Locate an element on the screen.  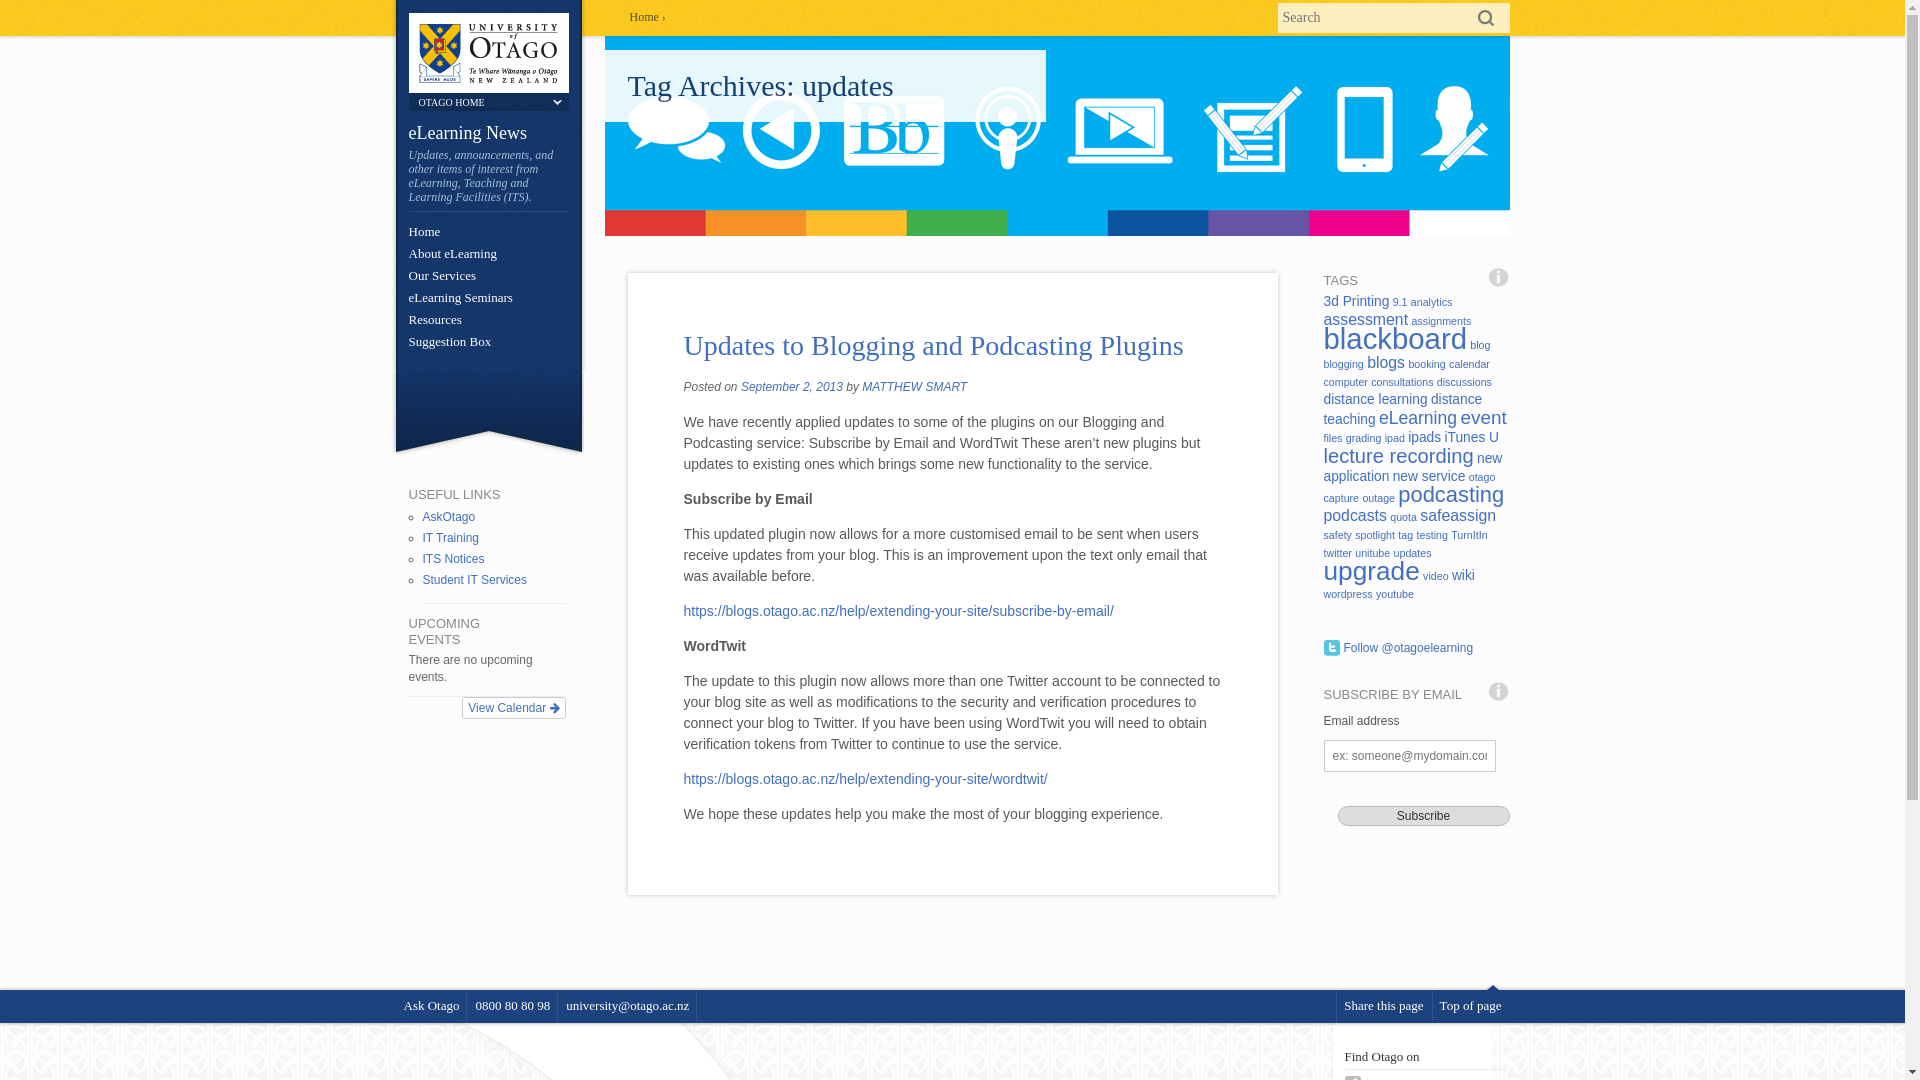
About eLearning is located at coordinates (451, 254).